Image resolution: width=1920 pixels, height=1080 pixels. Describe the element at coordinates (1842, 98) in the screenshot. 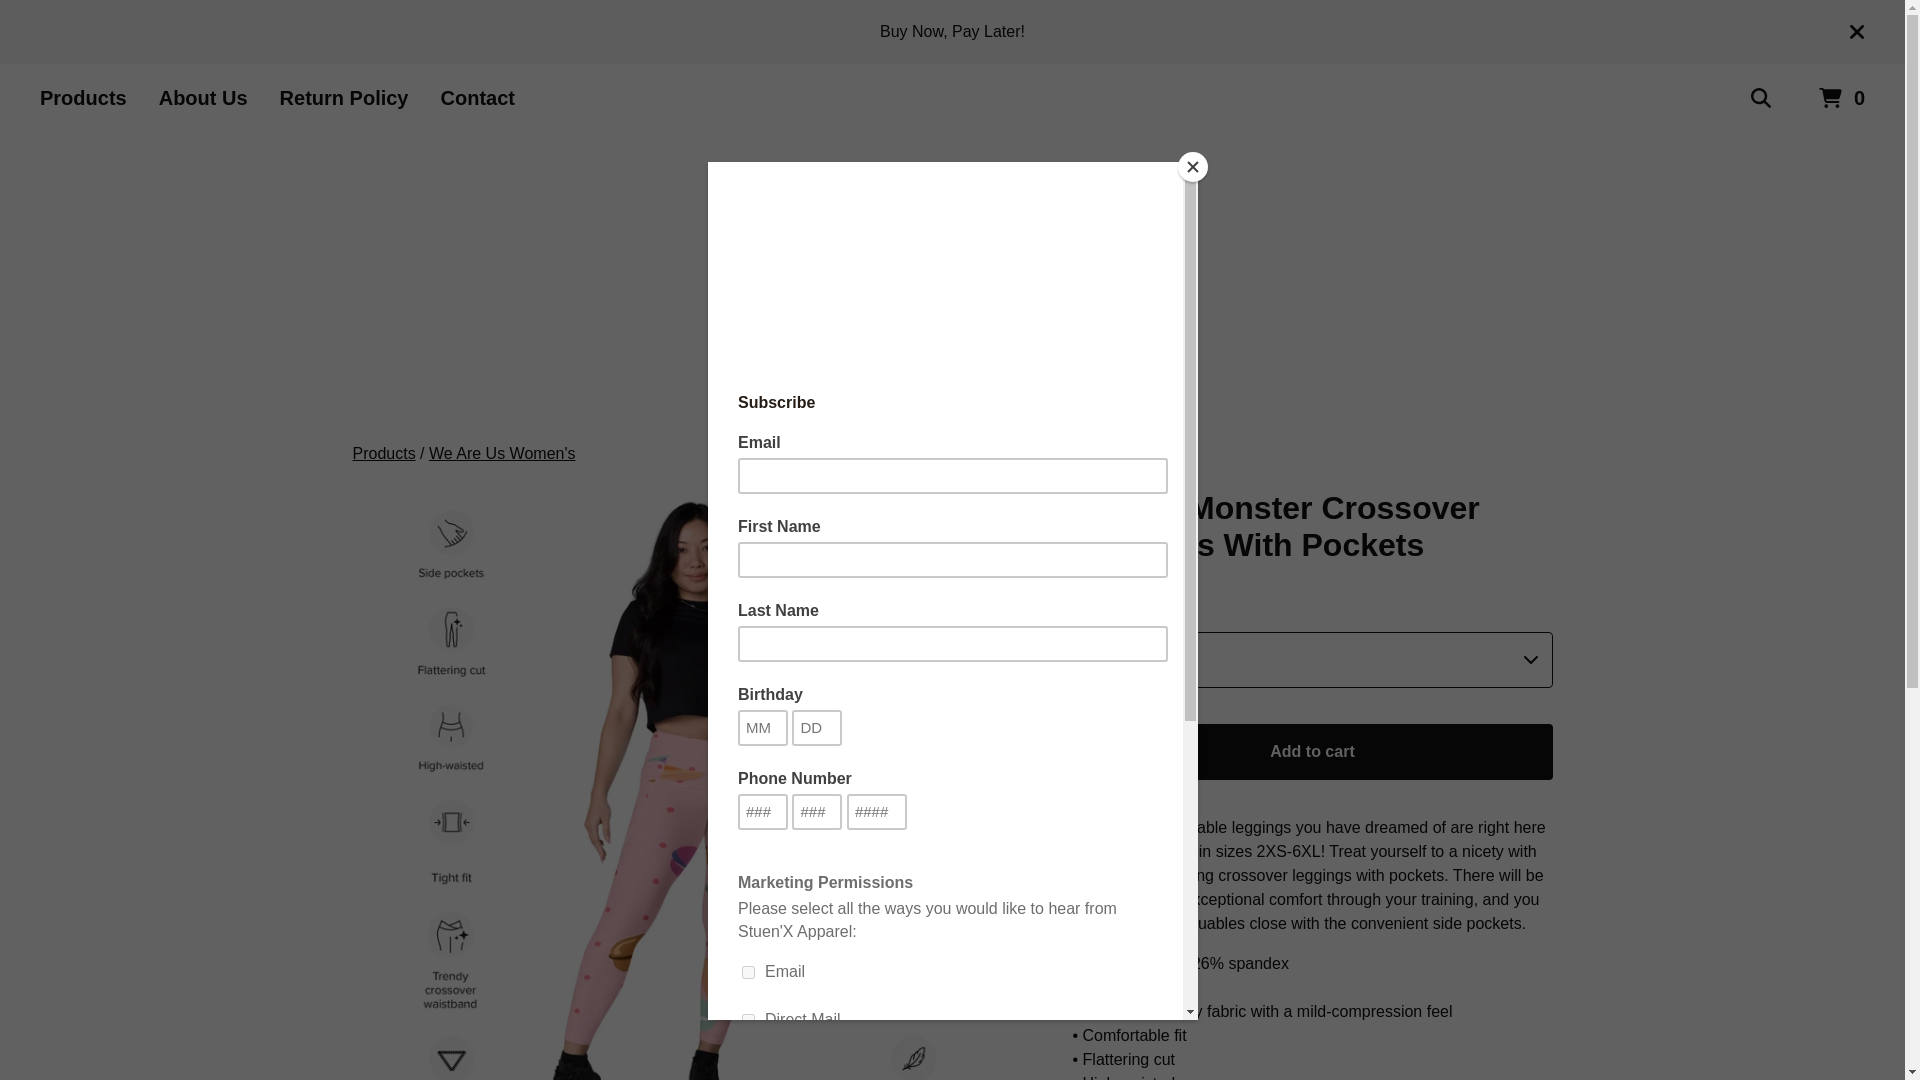

I see `0` at that location.